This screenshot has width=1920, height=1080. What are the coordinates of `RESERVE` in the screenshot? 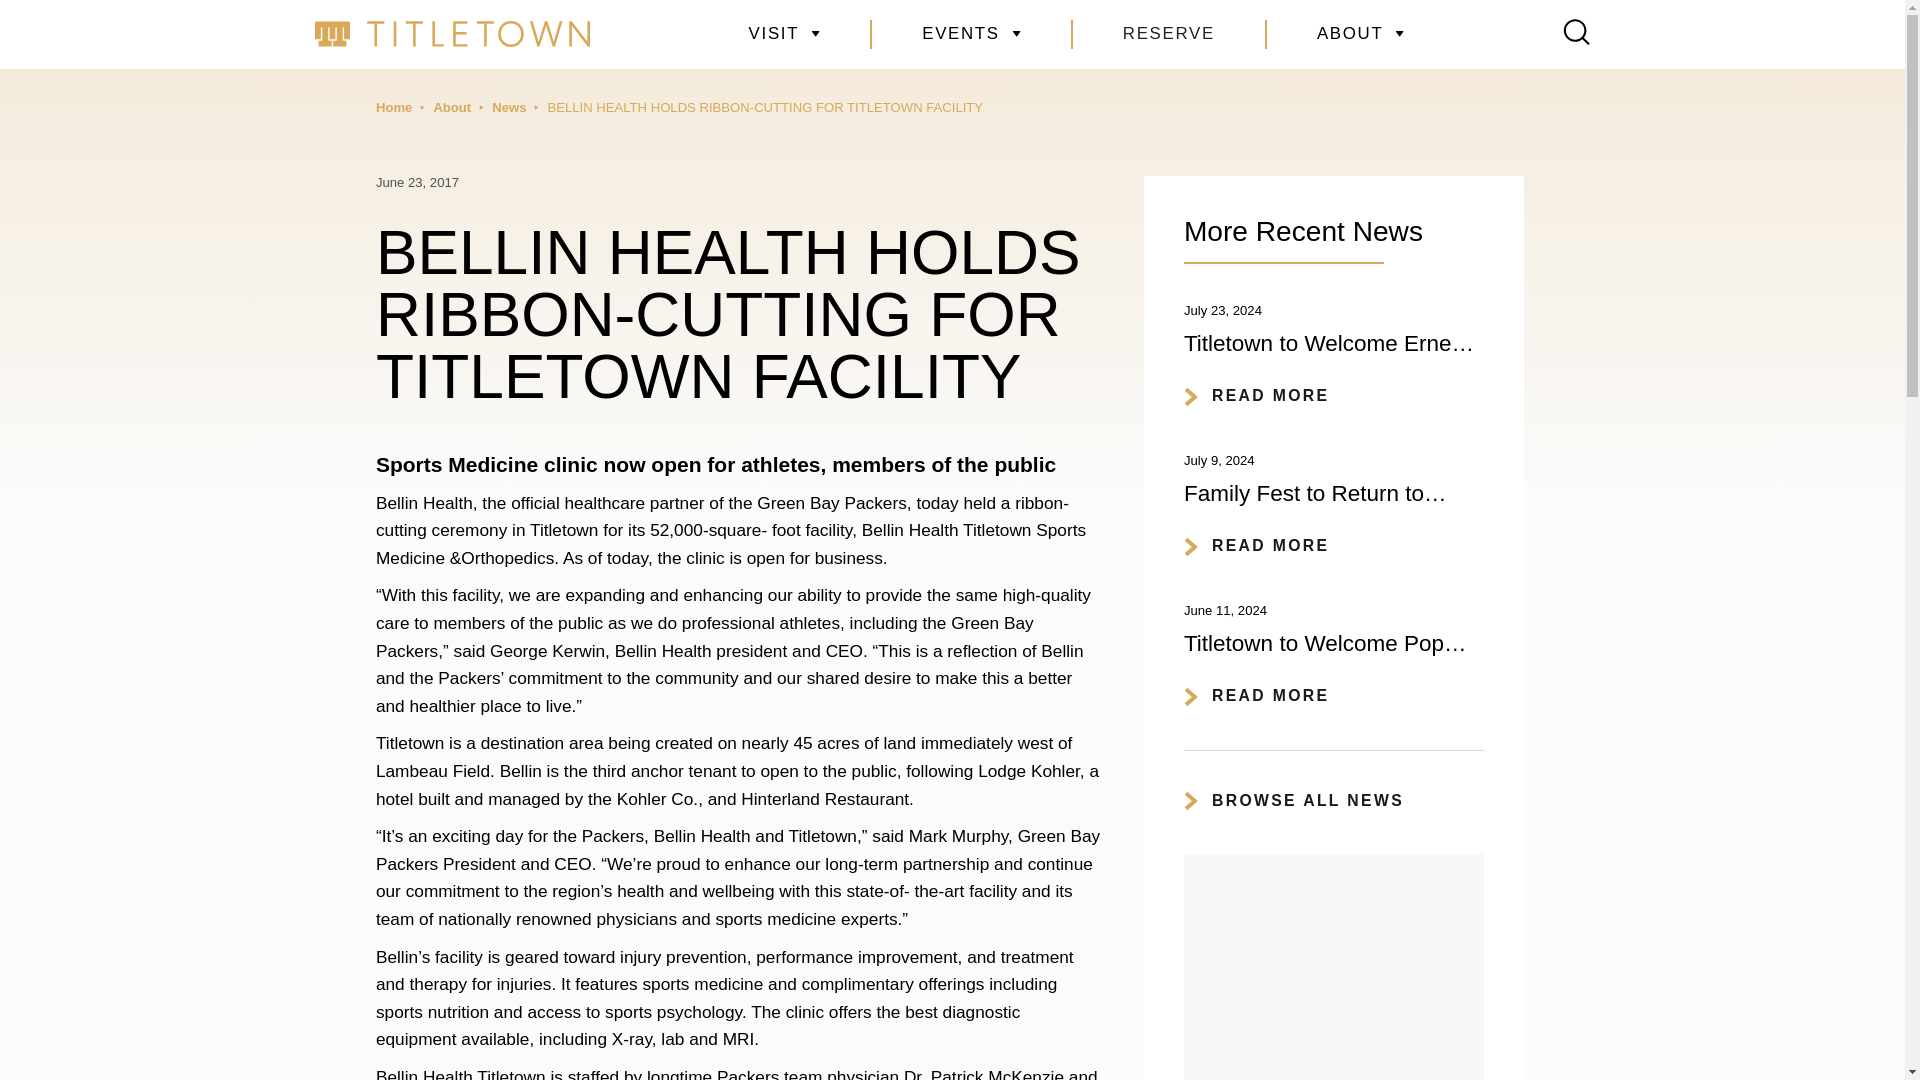 It's located at (1168, 34).